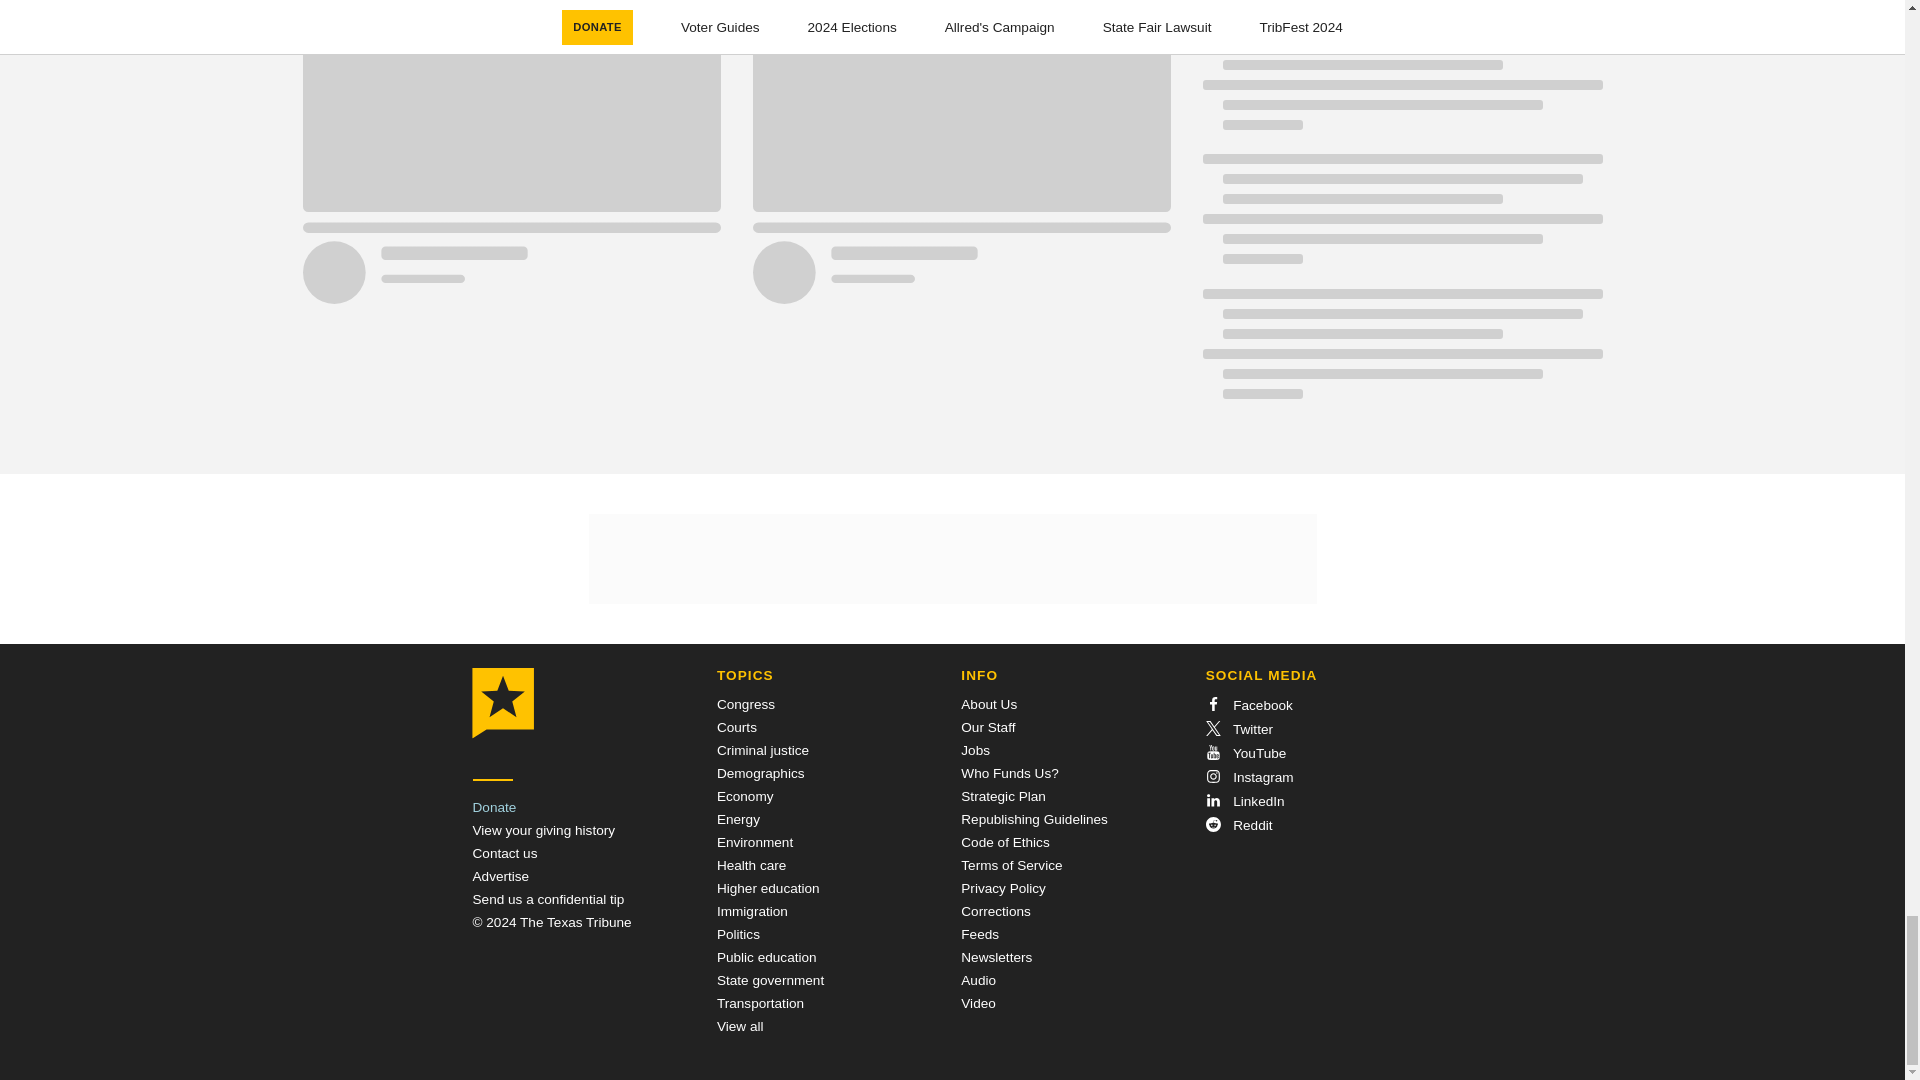 The image size is (1920, 1080). I want to click on Feeds, so click(980, 934).